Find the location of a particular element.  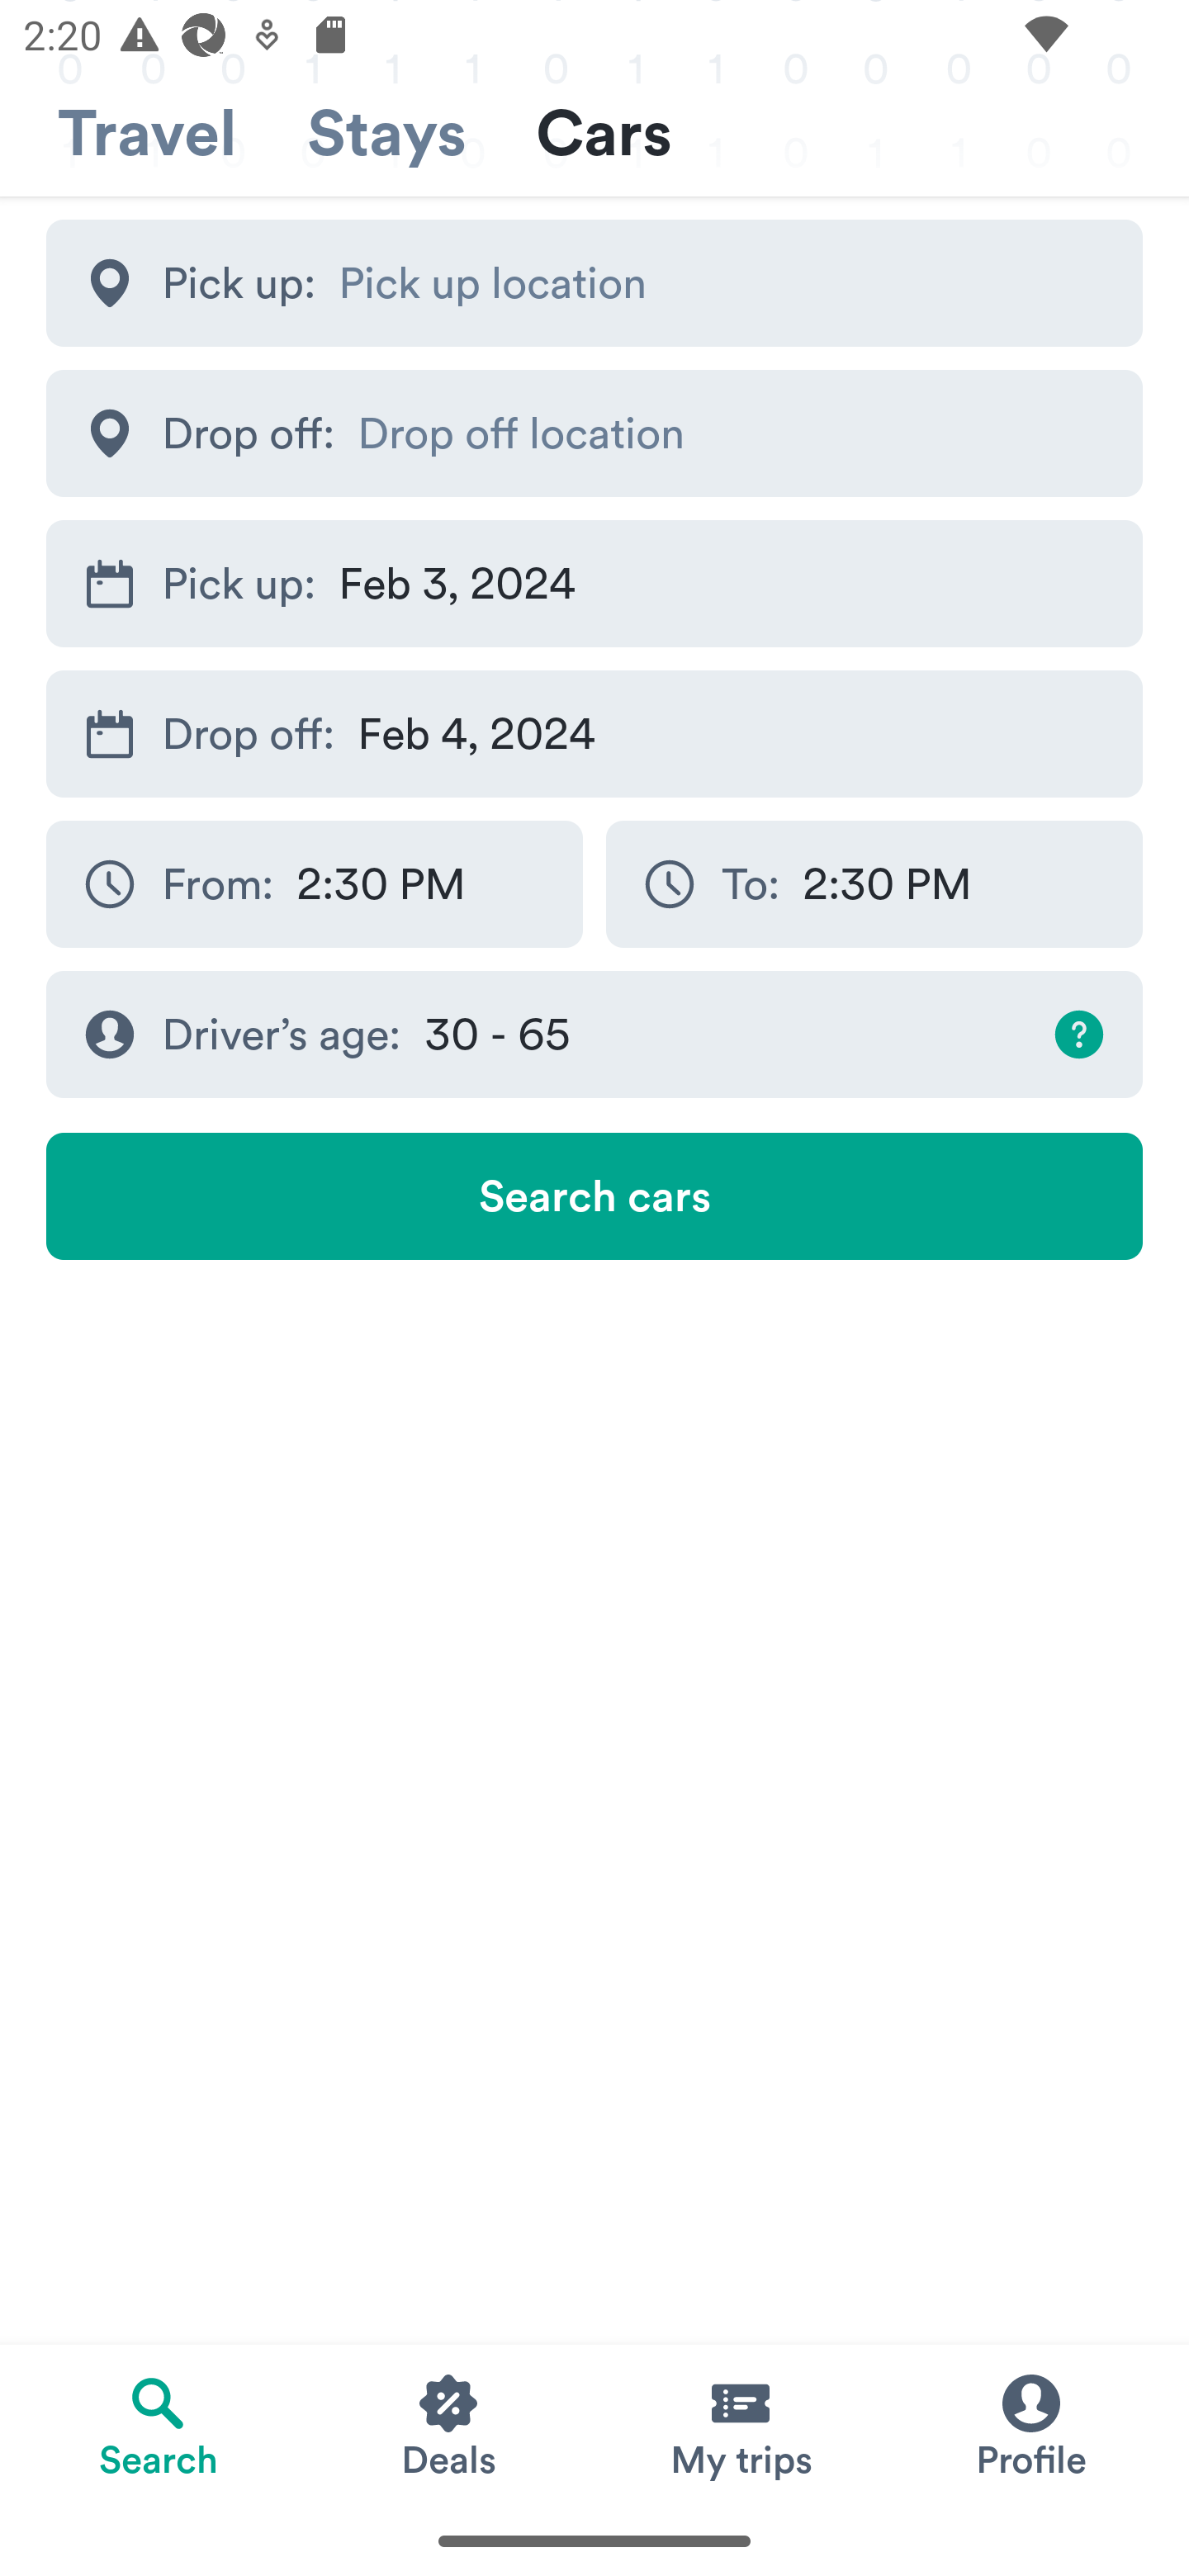

Cars is located at coordinates (604, 134).